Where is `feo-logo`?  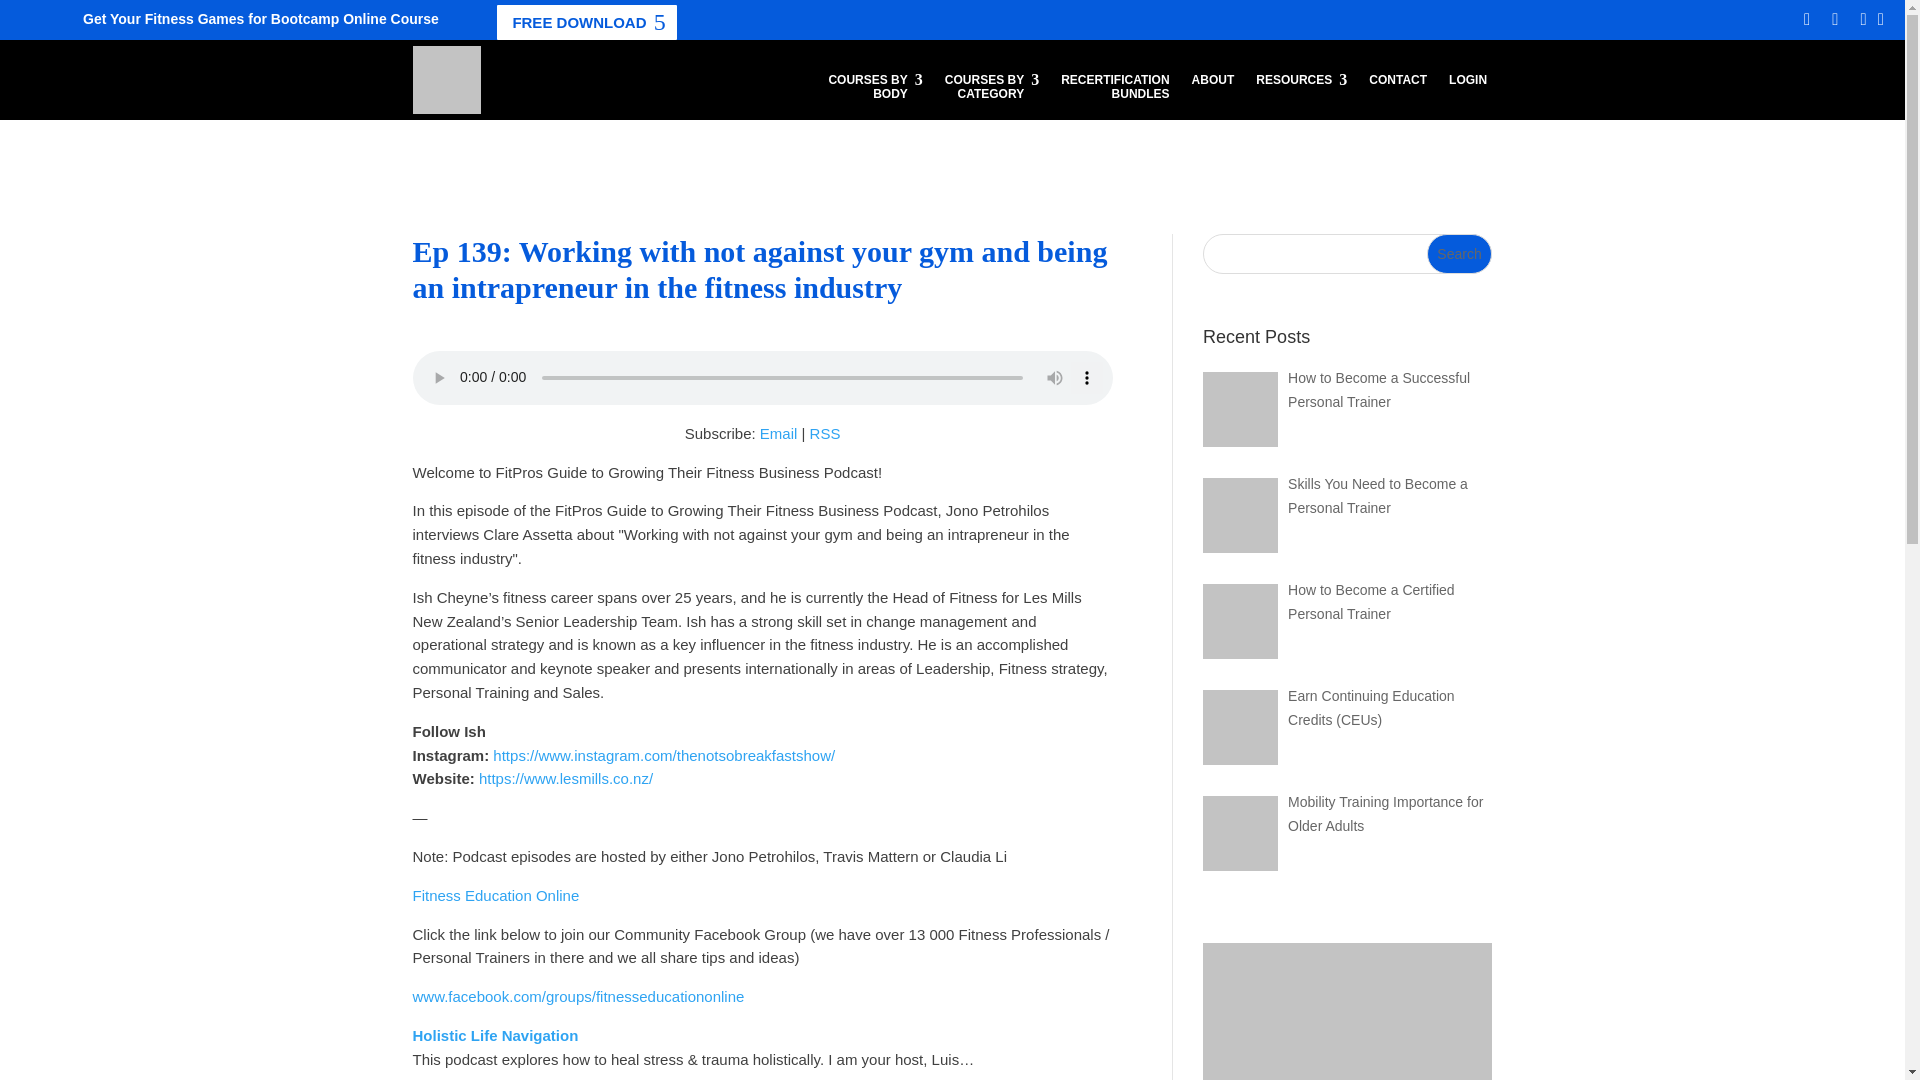 feo-logo is located at coordinates (825, 433).